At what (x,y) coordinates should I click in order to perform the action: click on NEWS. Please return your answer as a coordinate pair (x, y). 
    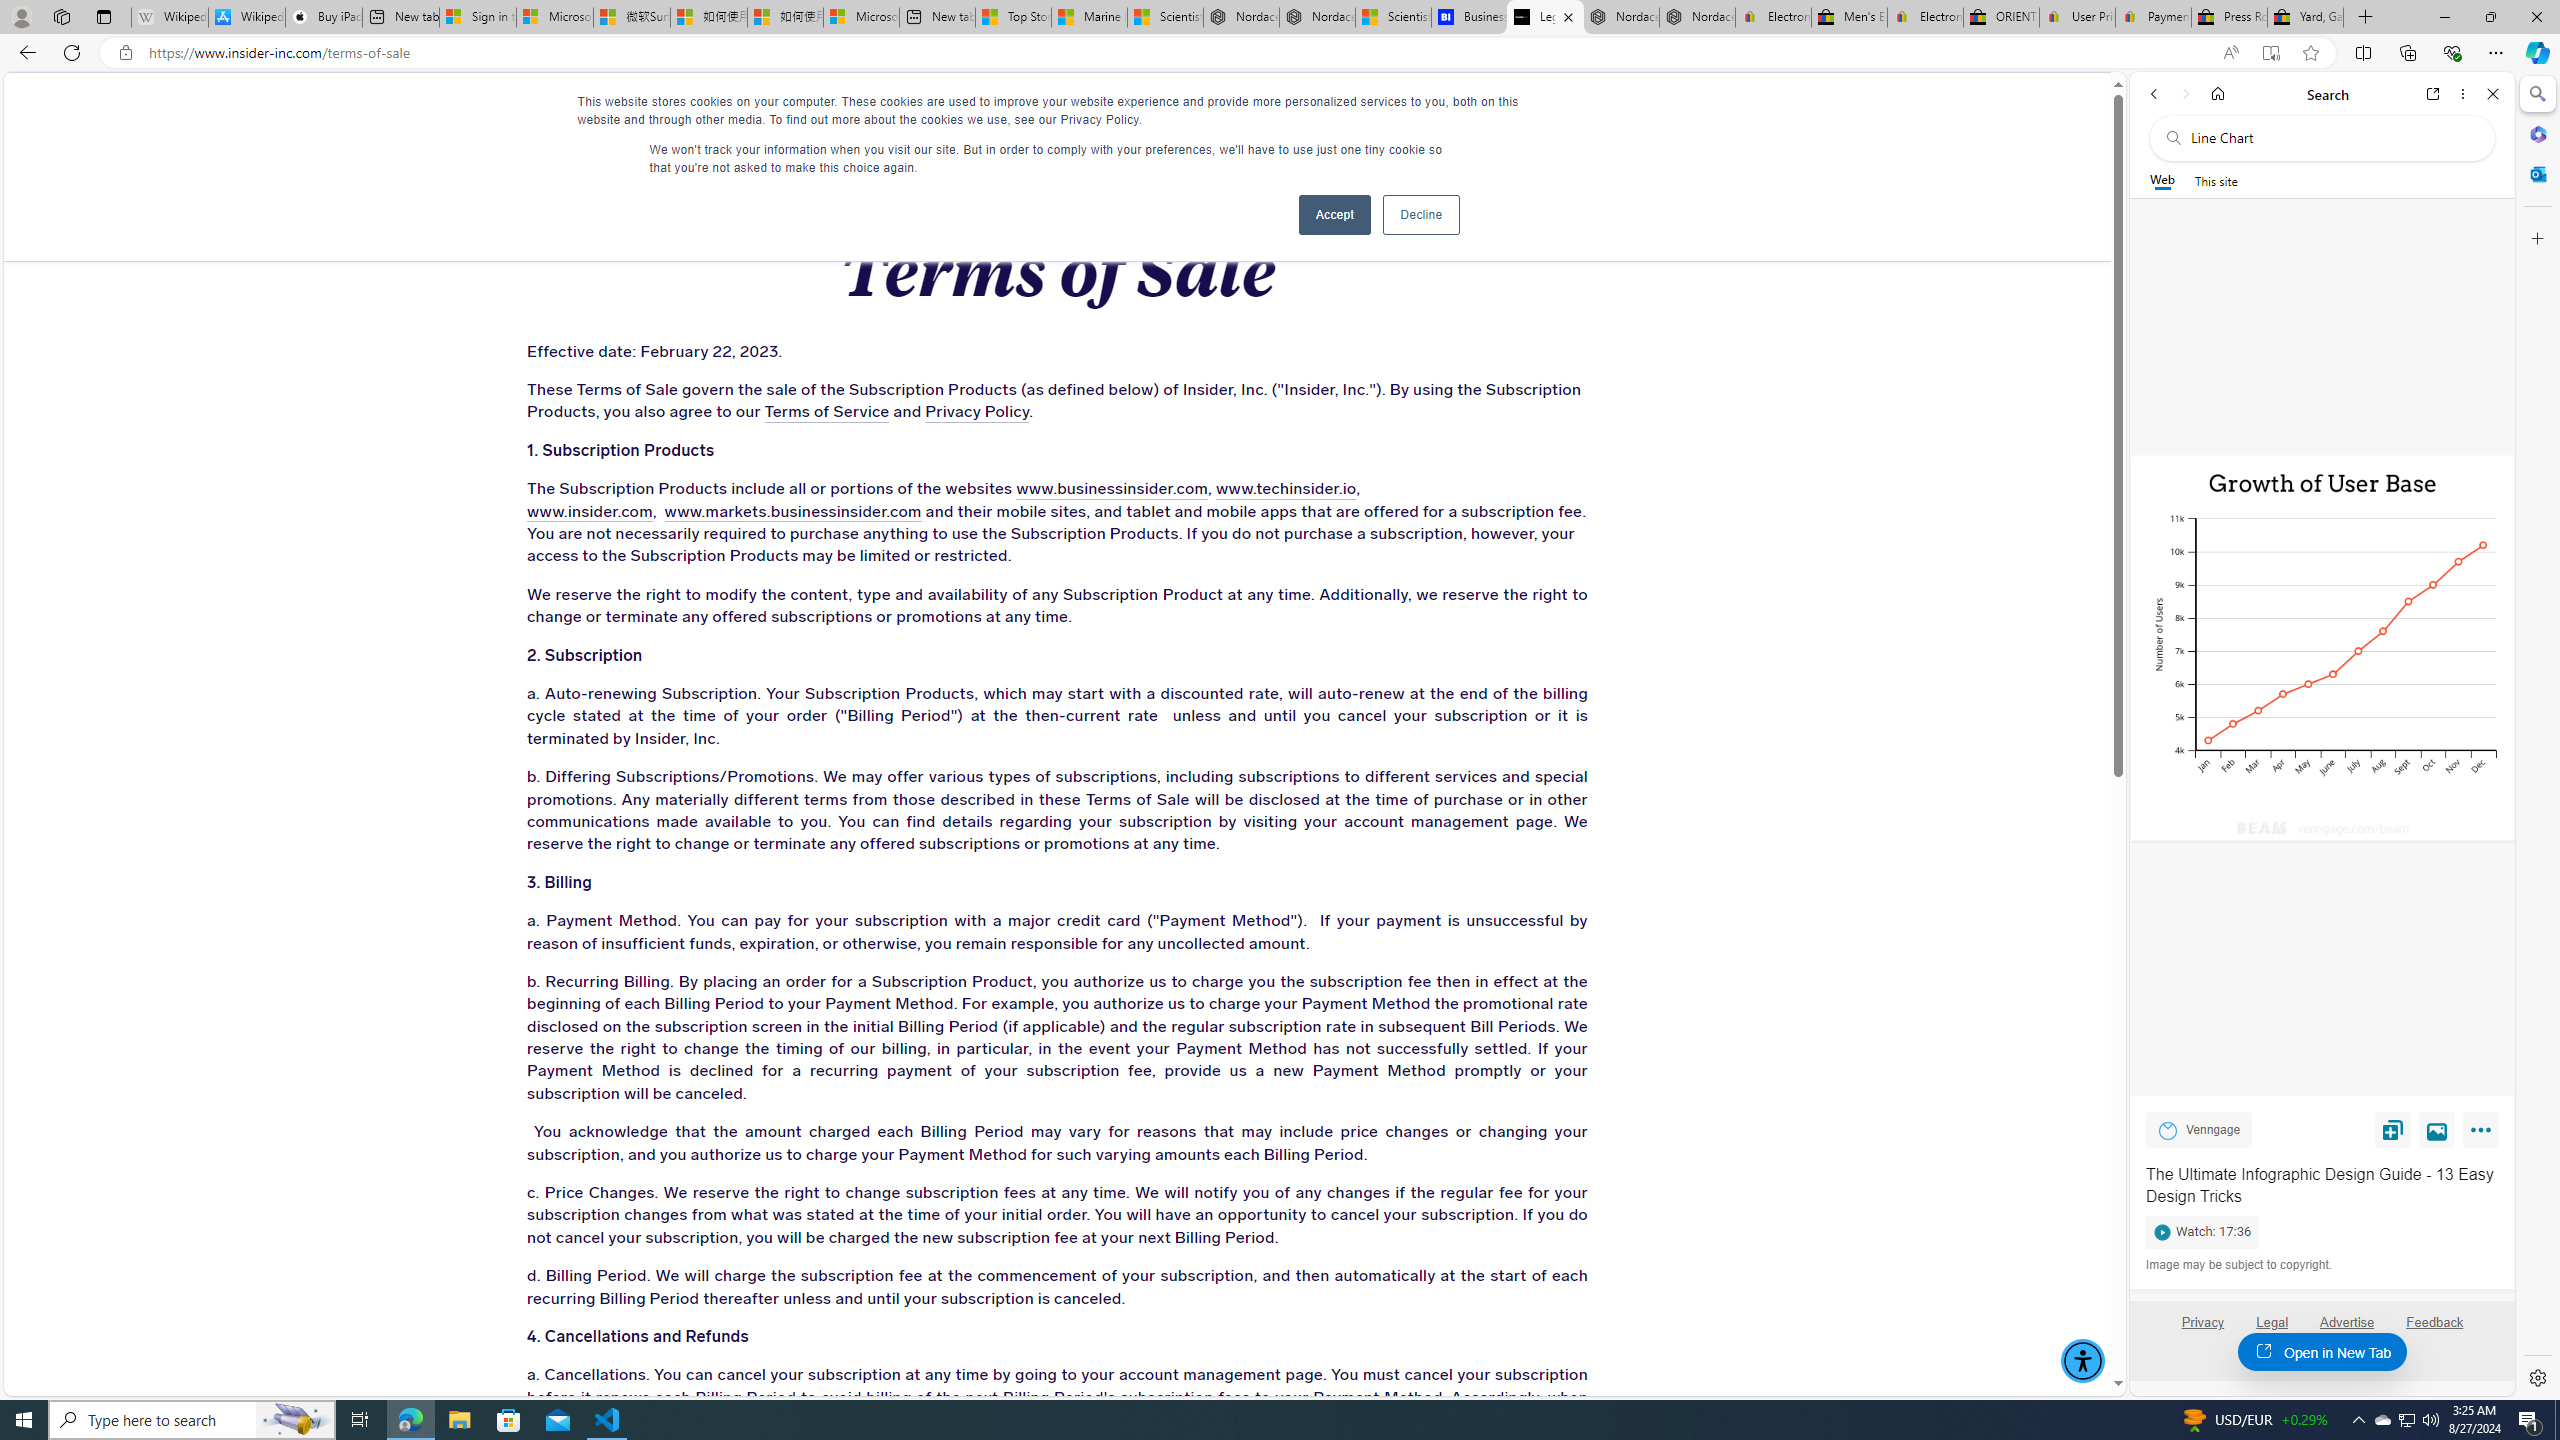
    Looking at the image, I should click on (1284, 110).